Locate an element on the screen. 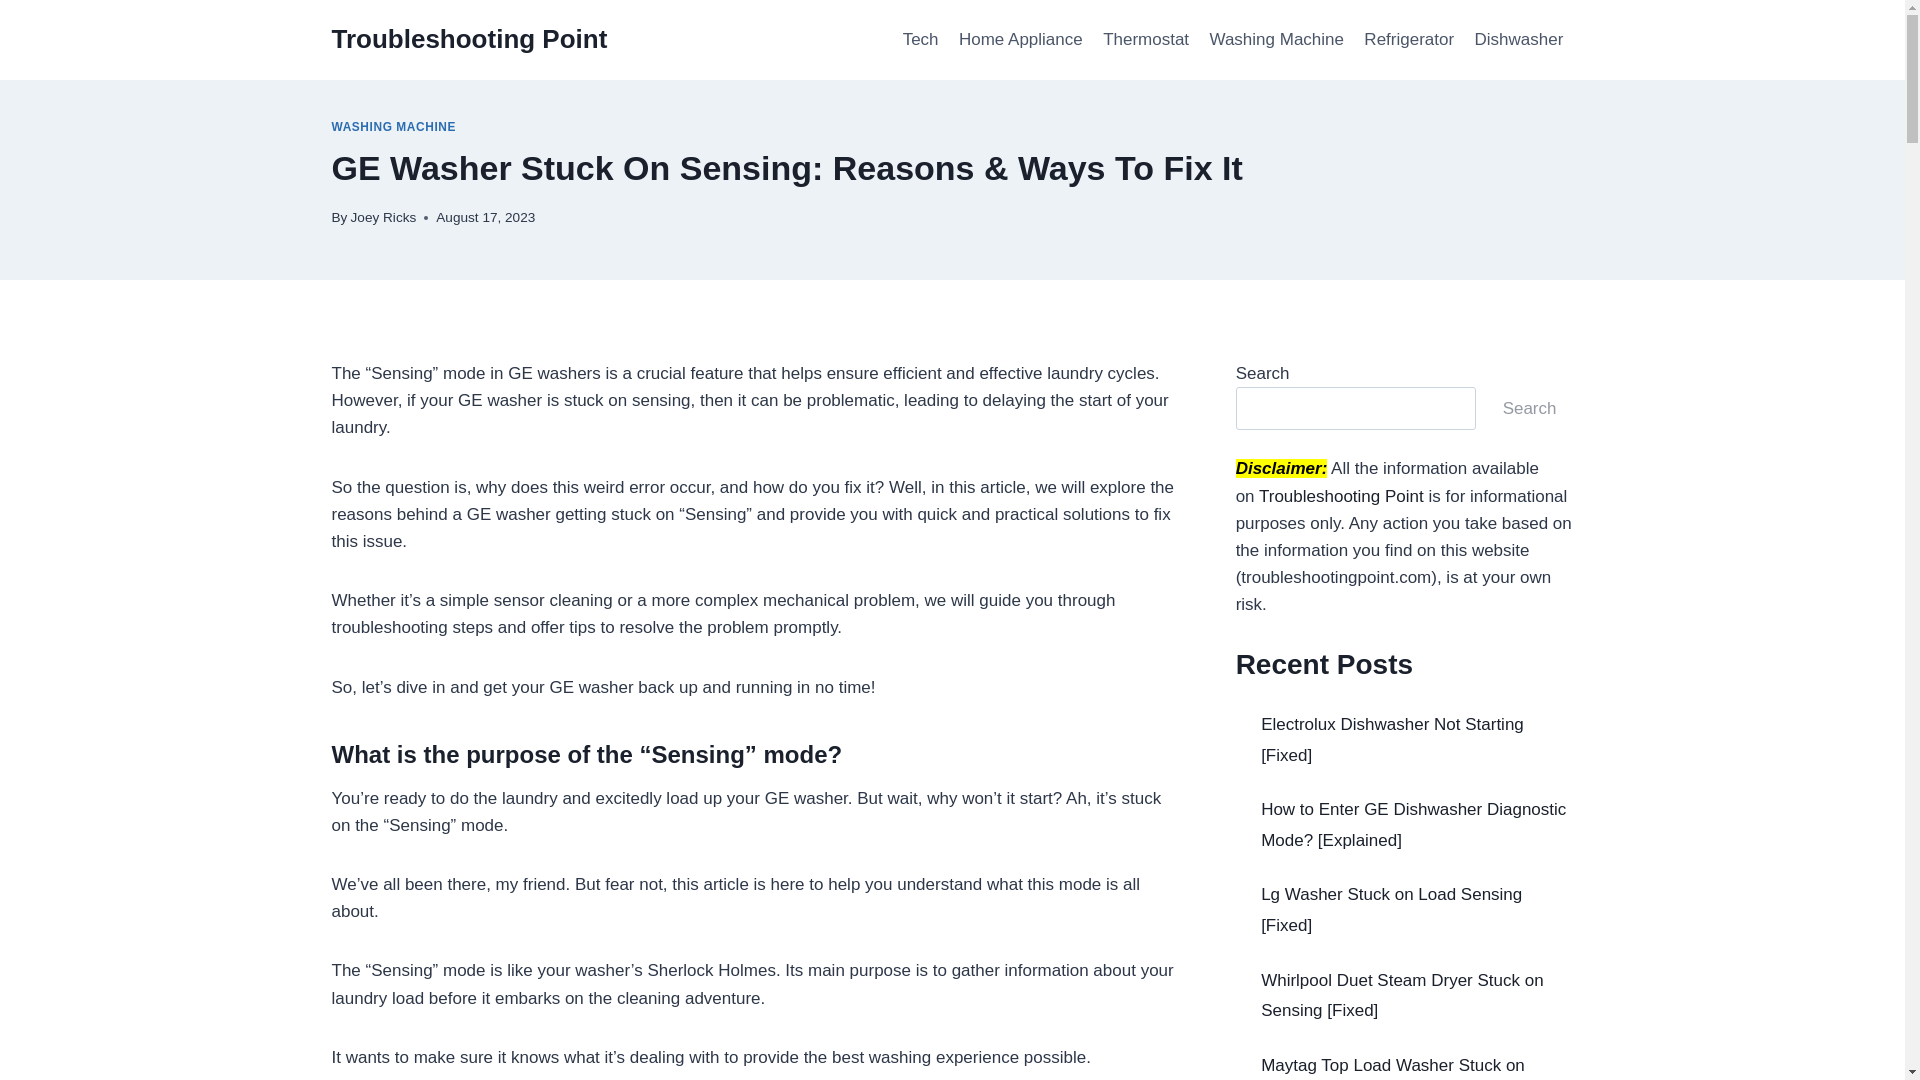  Tech is located at coordinates (920, 40).